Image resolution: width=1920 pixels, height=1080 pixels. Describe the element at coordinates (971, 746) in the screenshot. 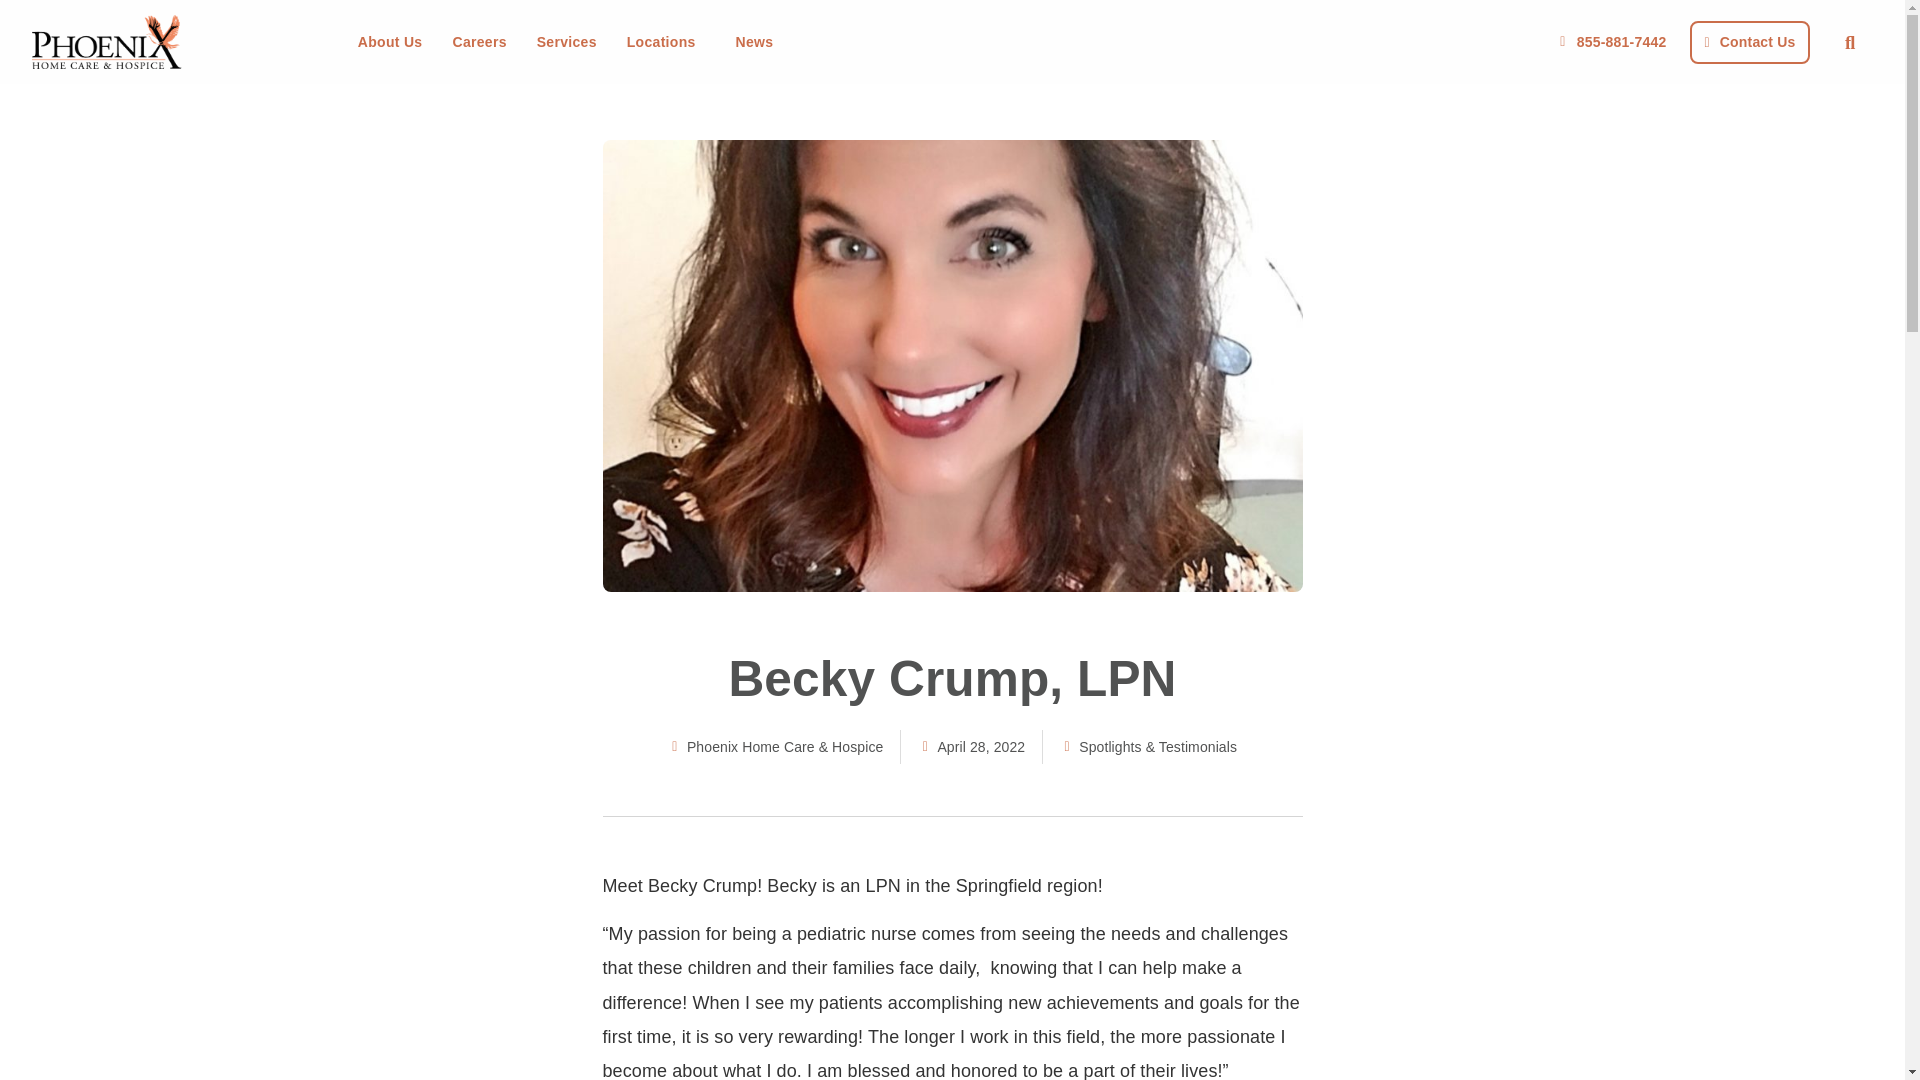

I see `April 28, 2022` at that location.